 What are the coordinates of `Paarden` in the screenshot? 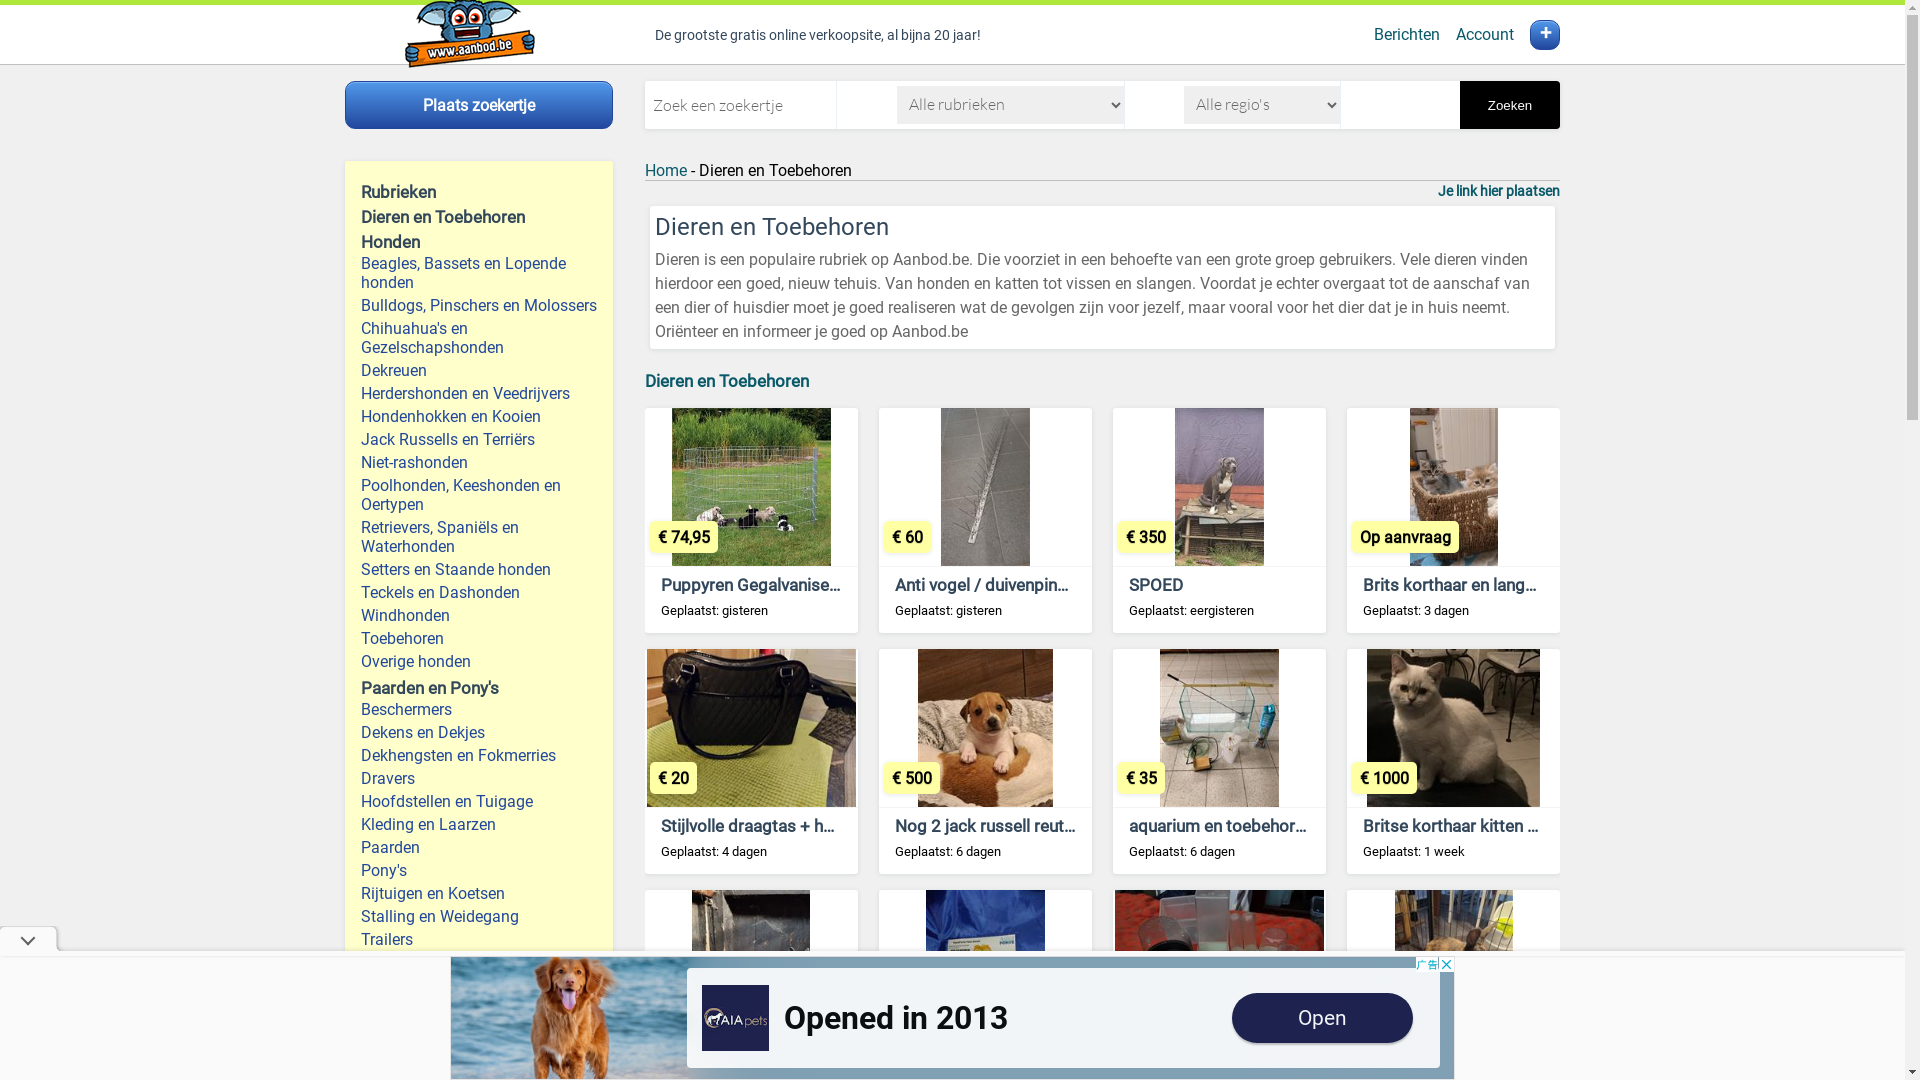 It's located at (479, 848).